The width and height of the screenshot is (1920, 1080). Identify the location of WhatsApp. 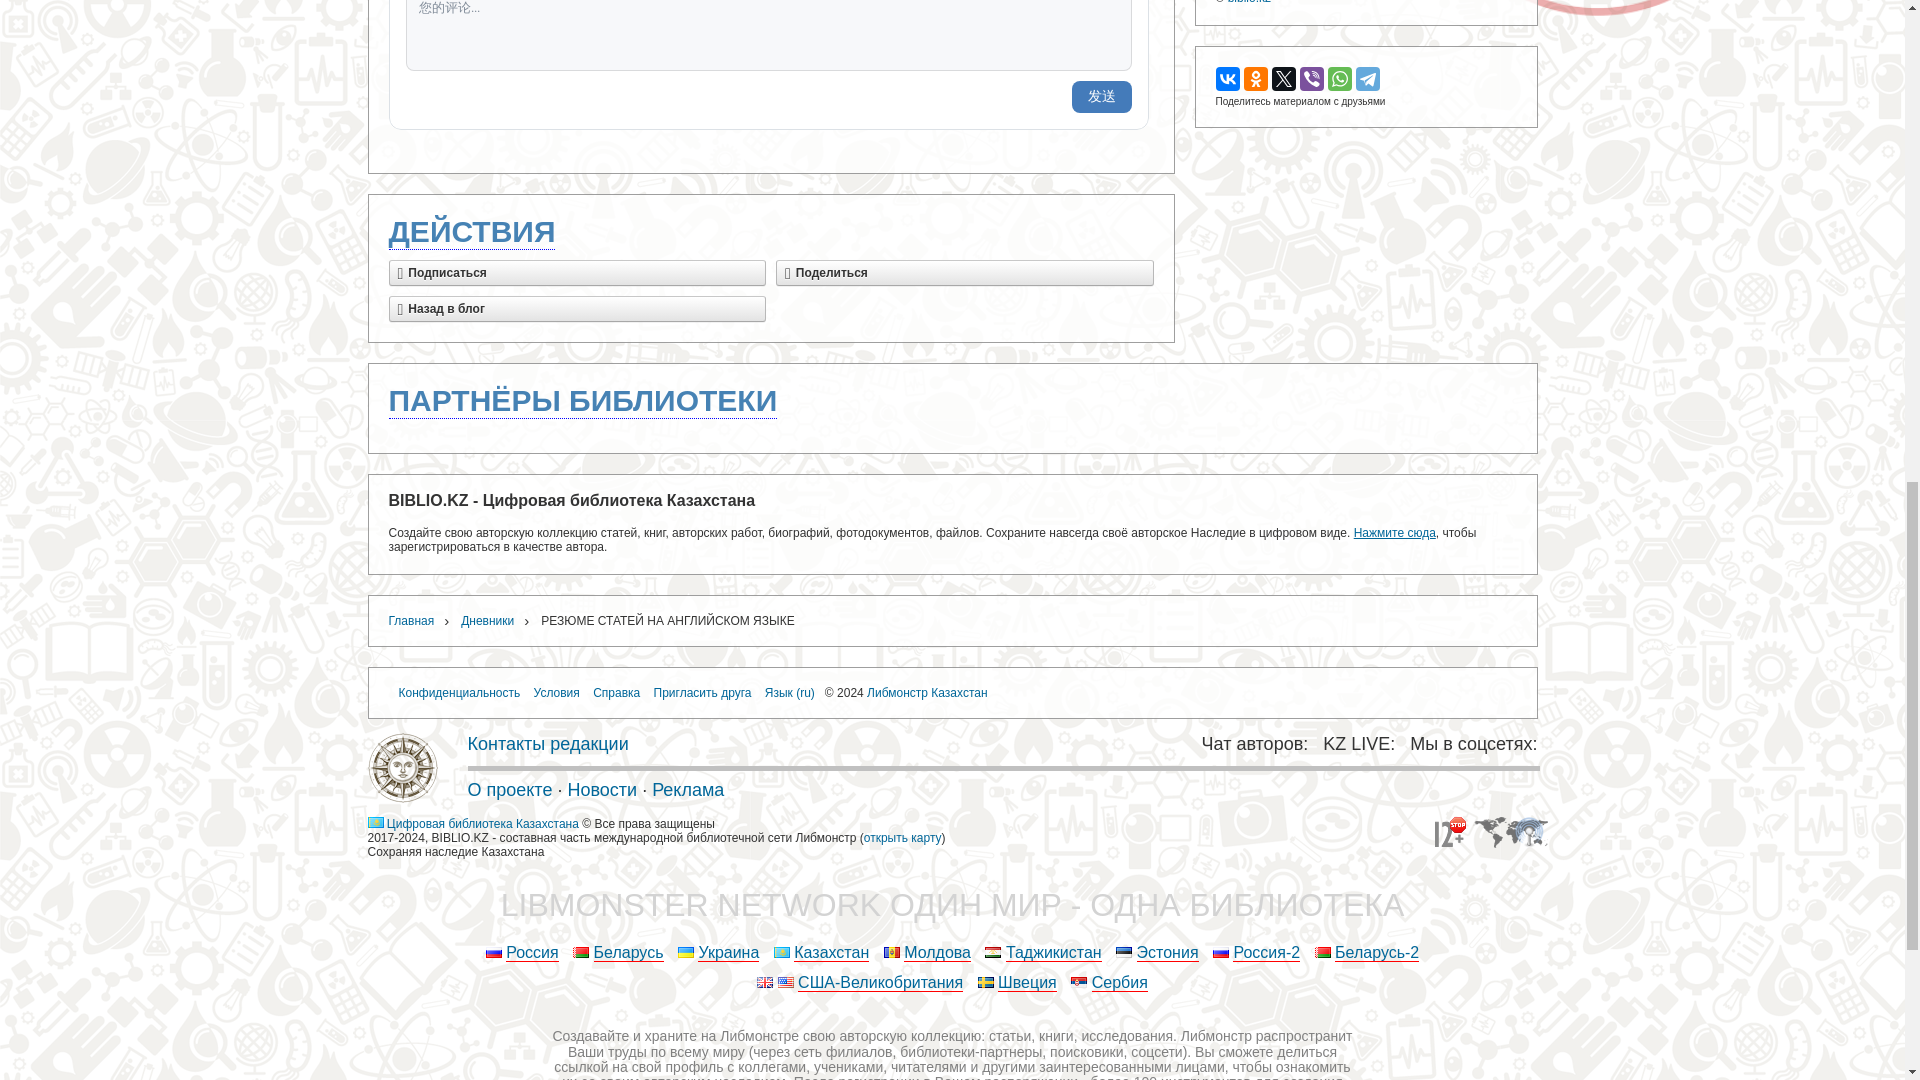
(1340, 78).